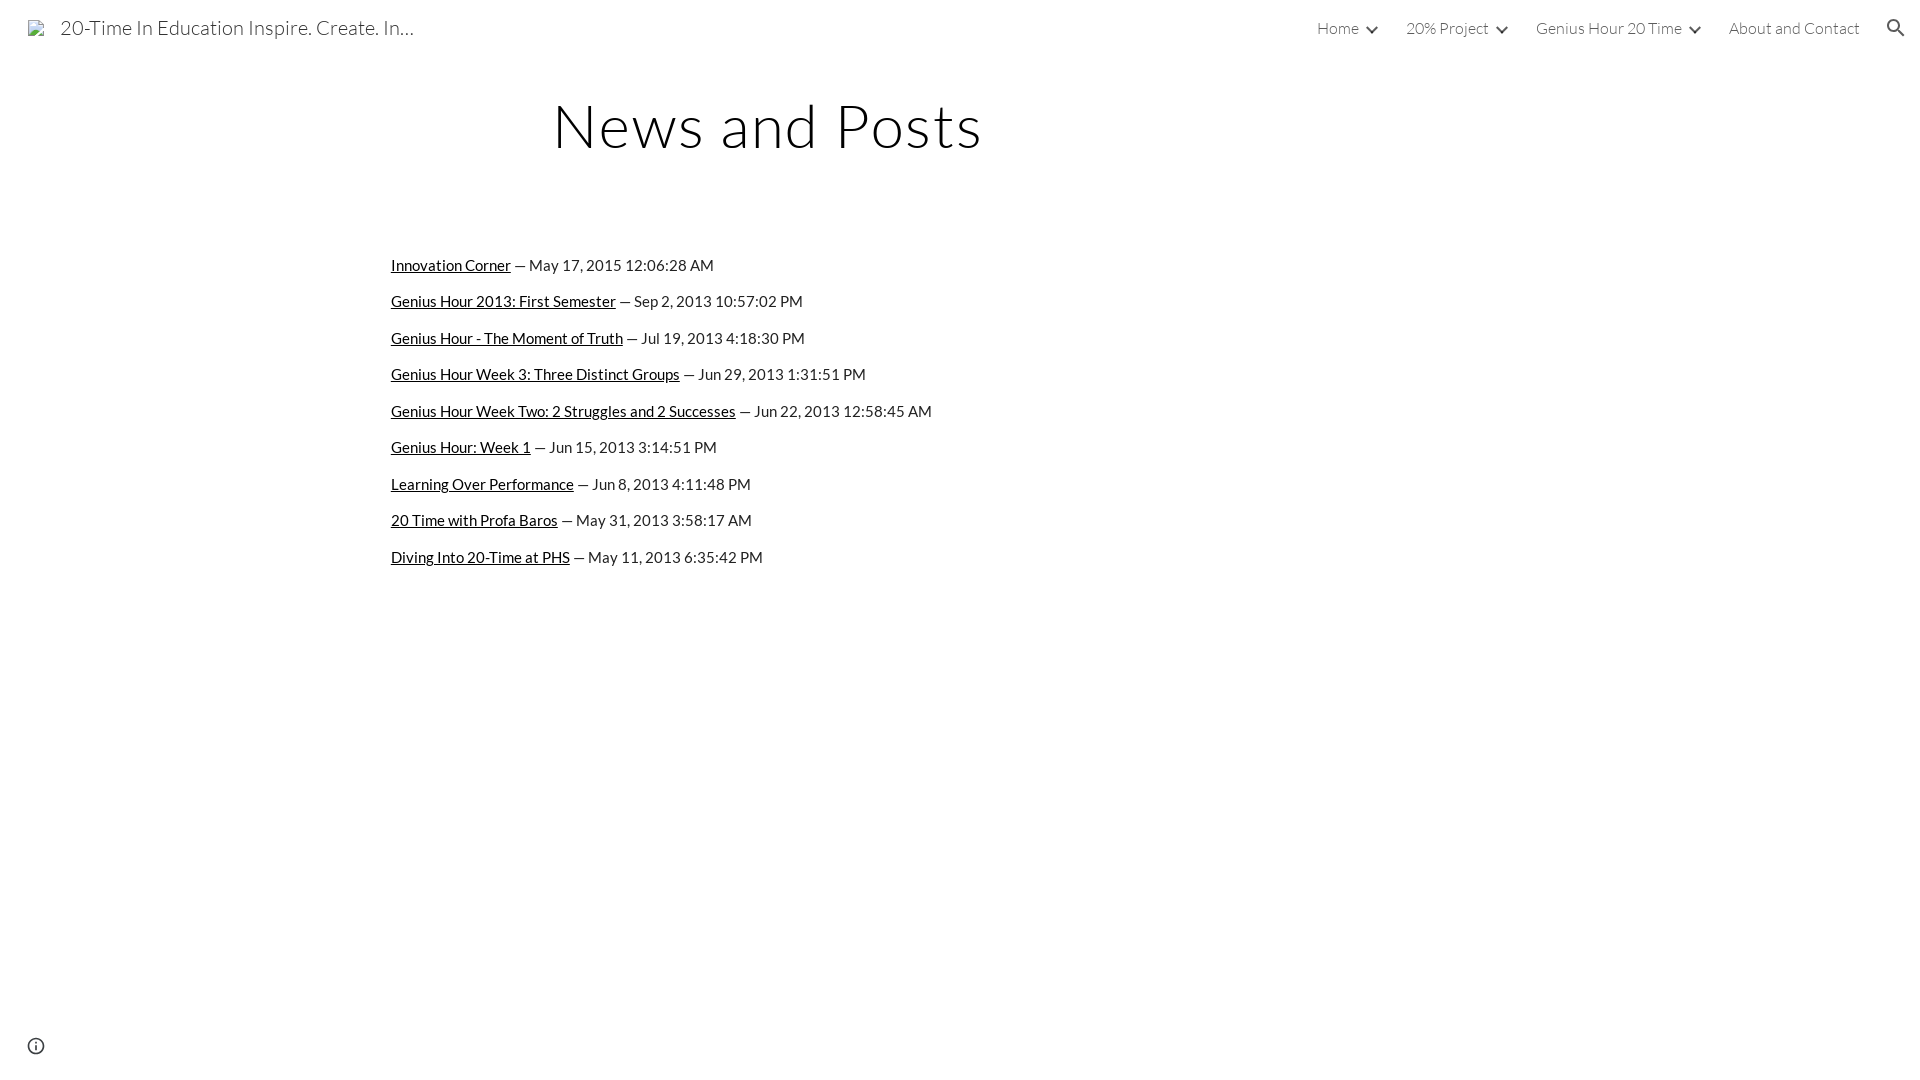 The image size is (1920, 1080). What do you see at coordinates (1448, 28) in the screenshot?
I see `20% Project` at bounding box center [1448, 28].